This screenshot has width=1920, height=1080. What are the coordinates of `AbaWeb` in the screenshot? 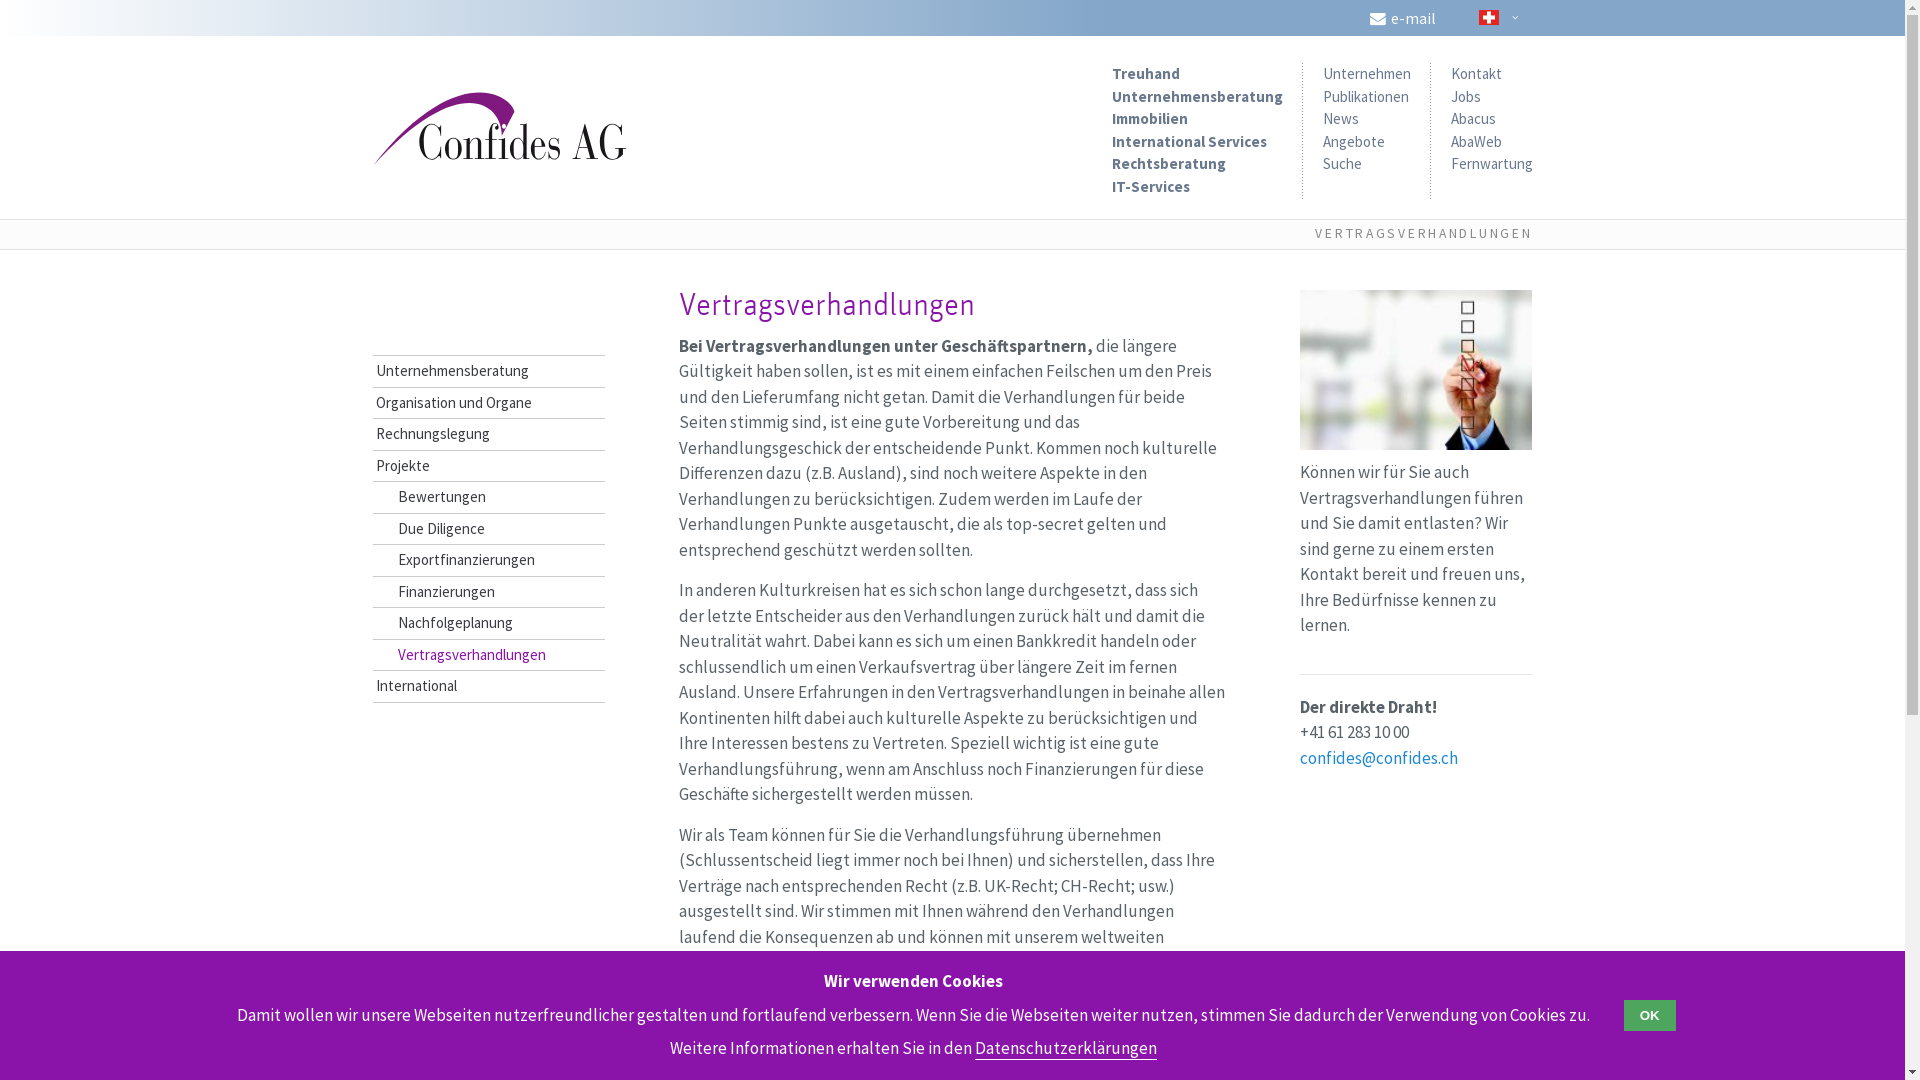 It's located at (1476, 142).